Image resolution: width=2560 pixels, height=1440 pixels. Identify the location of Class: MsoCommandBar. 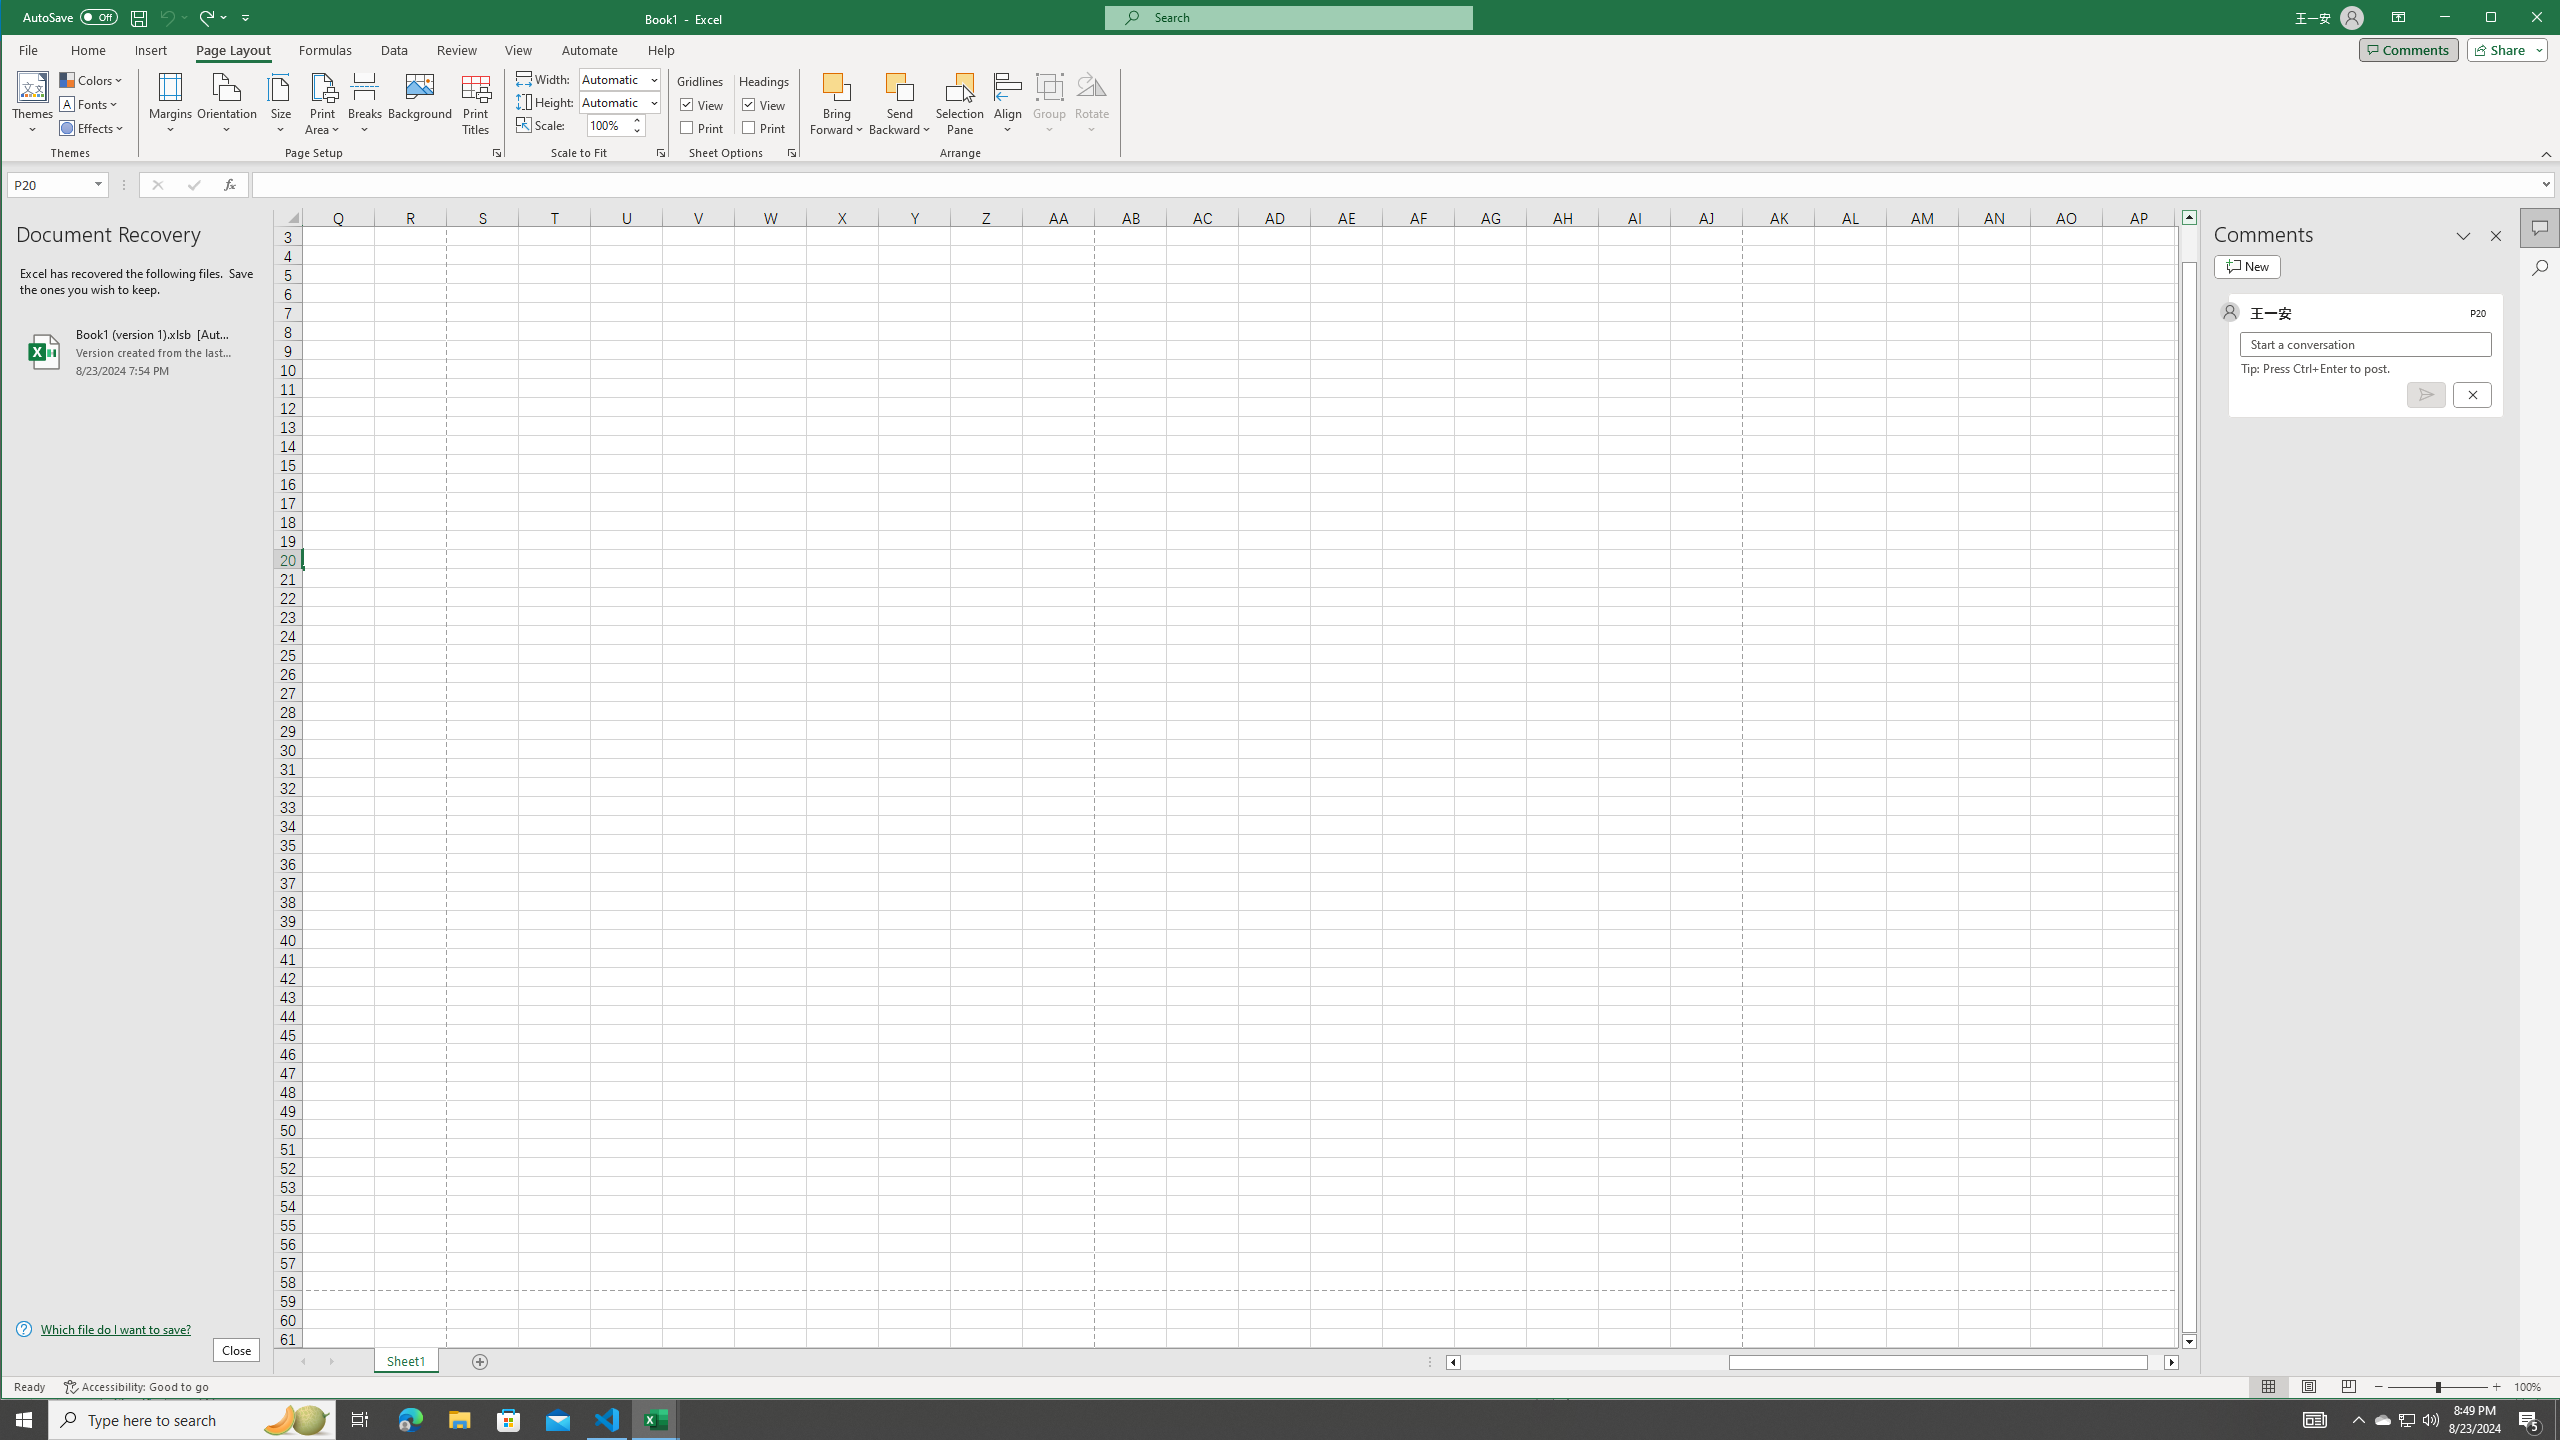
(1281, 81).